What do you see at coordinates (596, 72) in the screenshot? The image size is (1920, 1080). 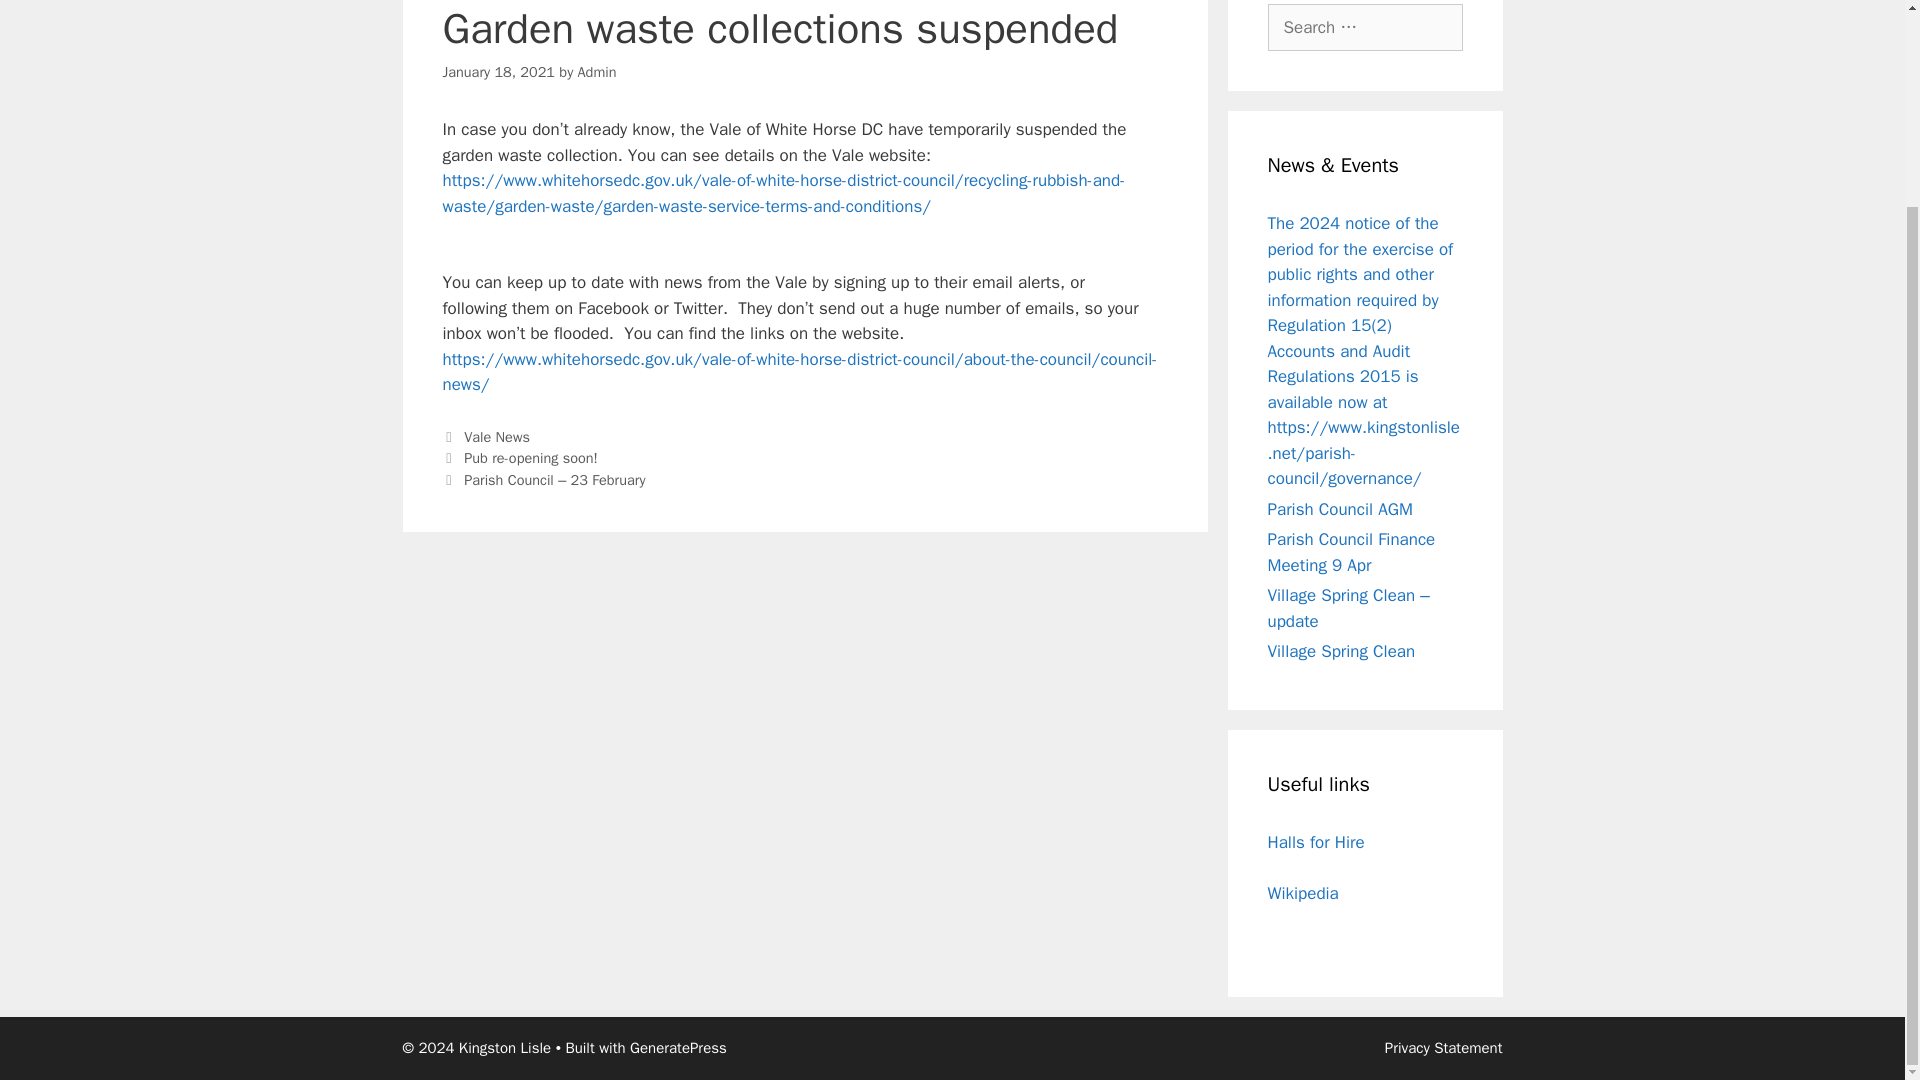 I see `Admin` at bounding box center [596, 72].